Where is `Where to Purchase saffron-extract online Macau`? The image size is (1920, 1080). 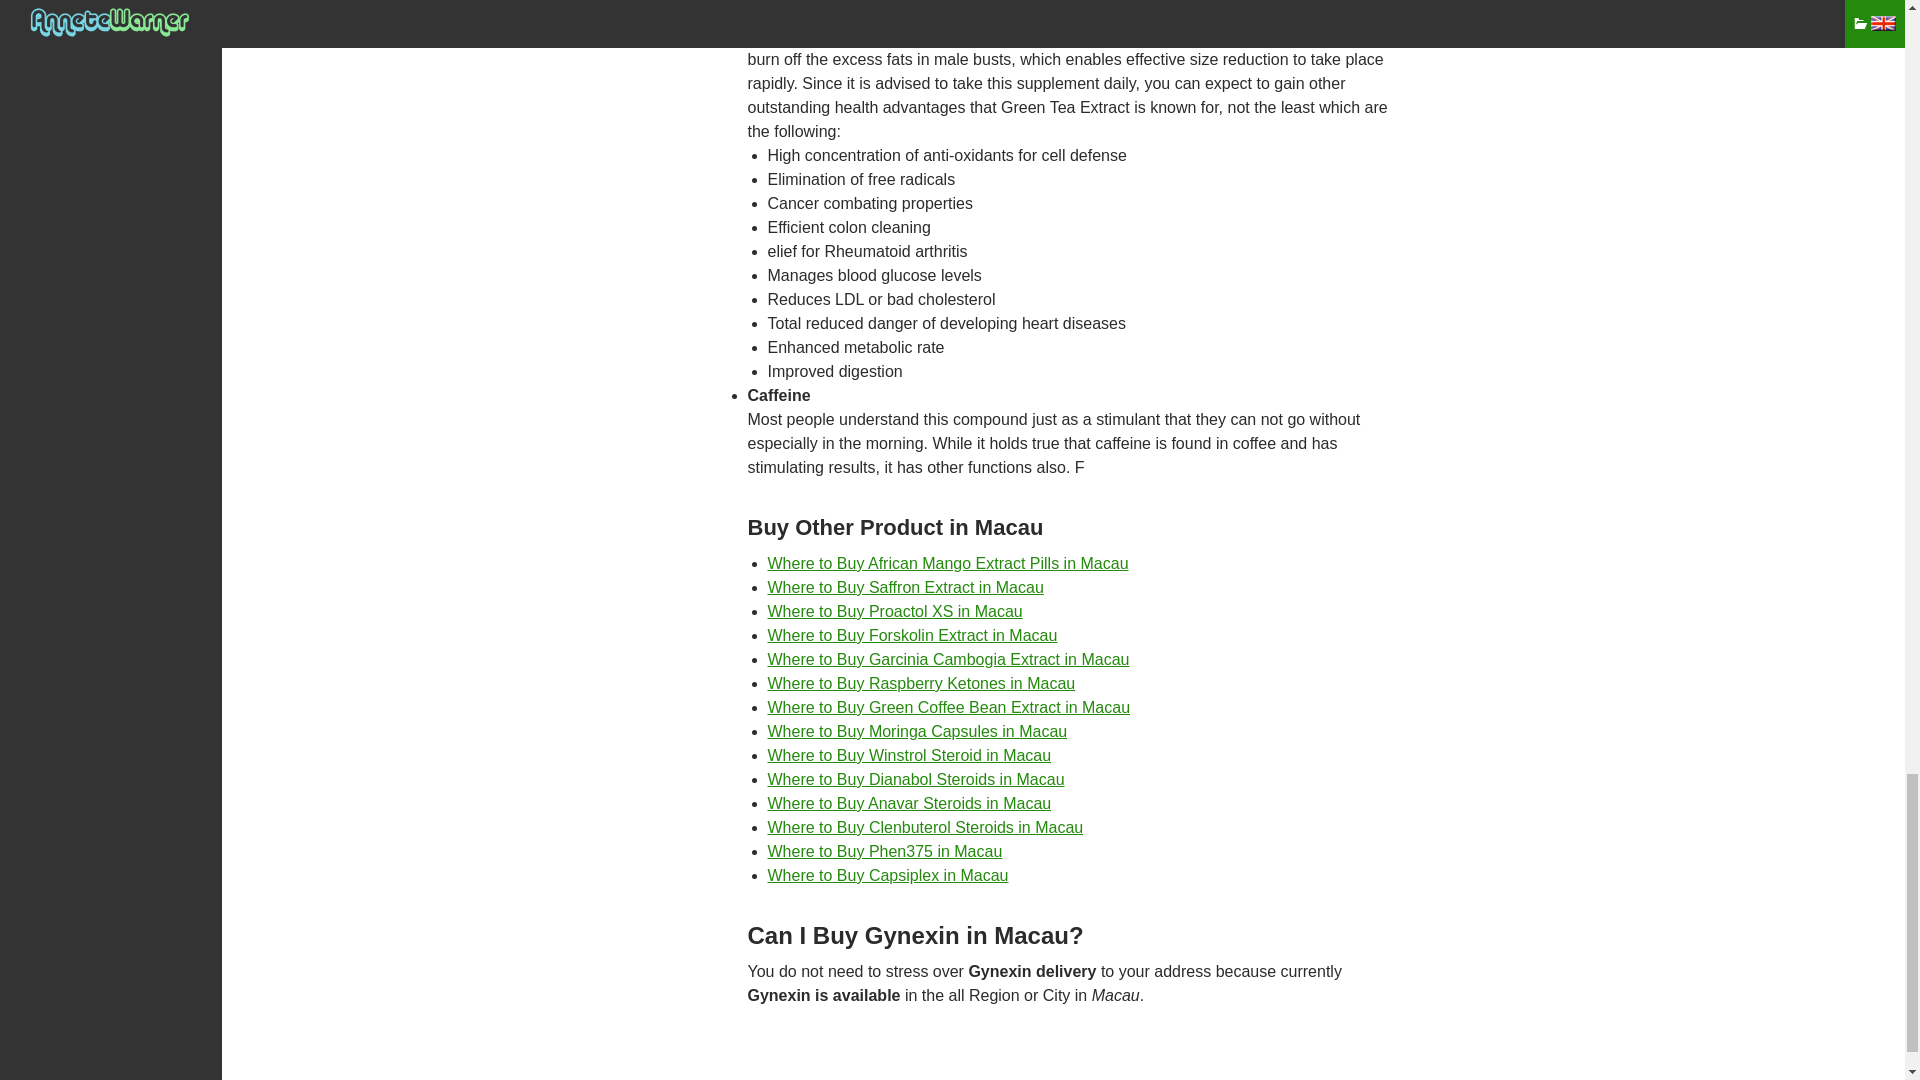
Where to Purchase saffron-extract online Macau is located at coordinates (906, 587).